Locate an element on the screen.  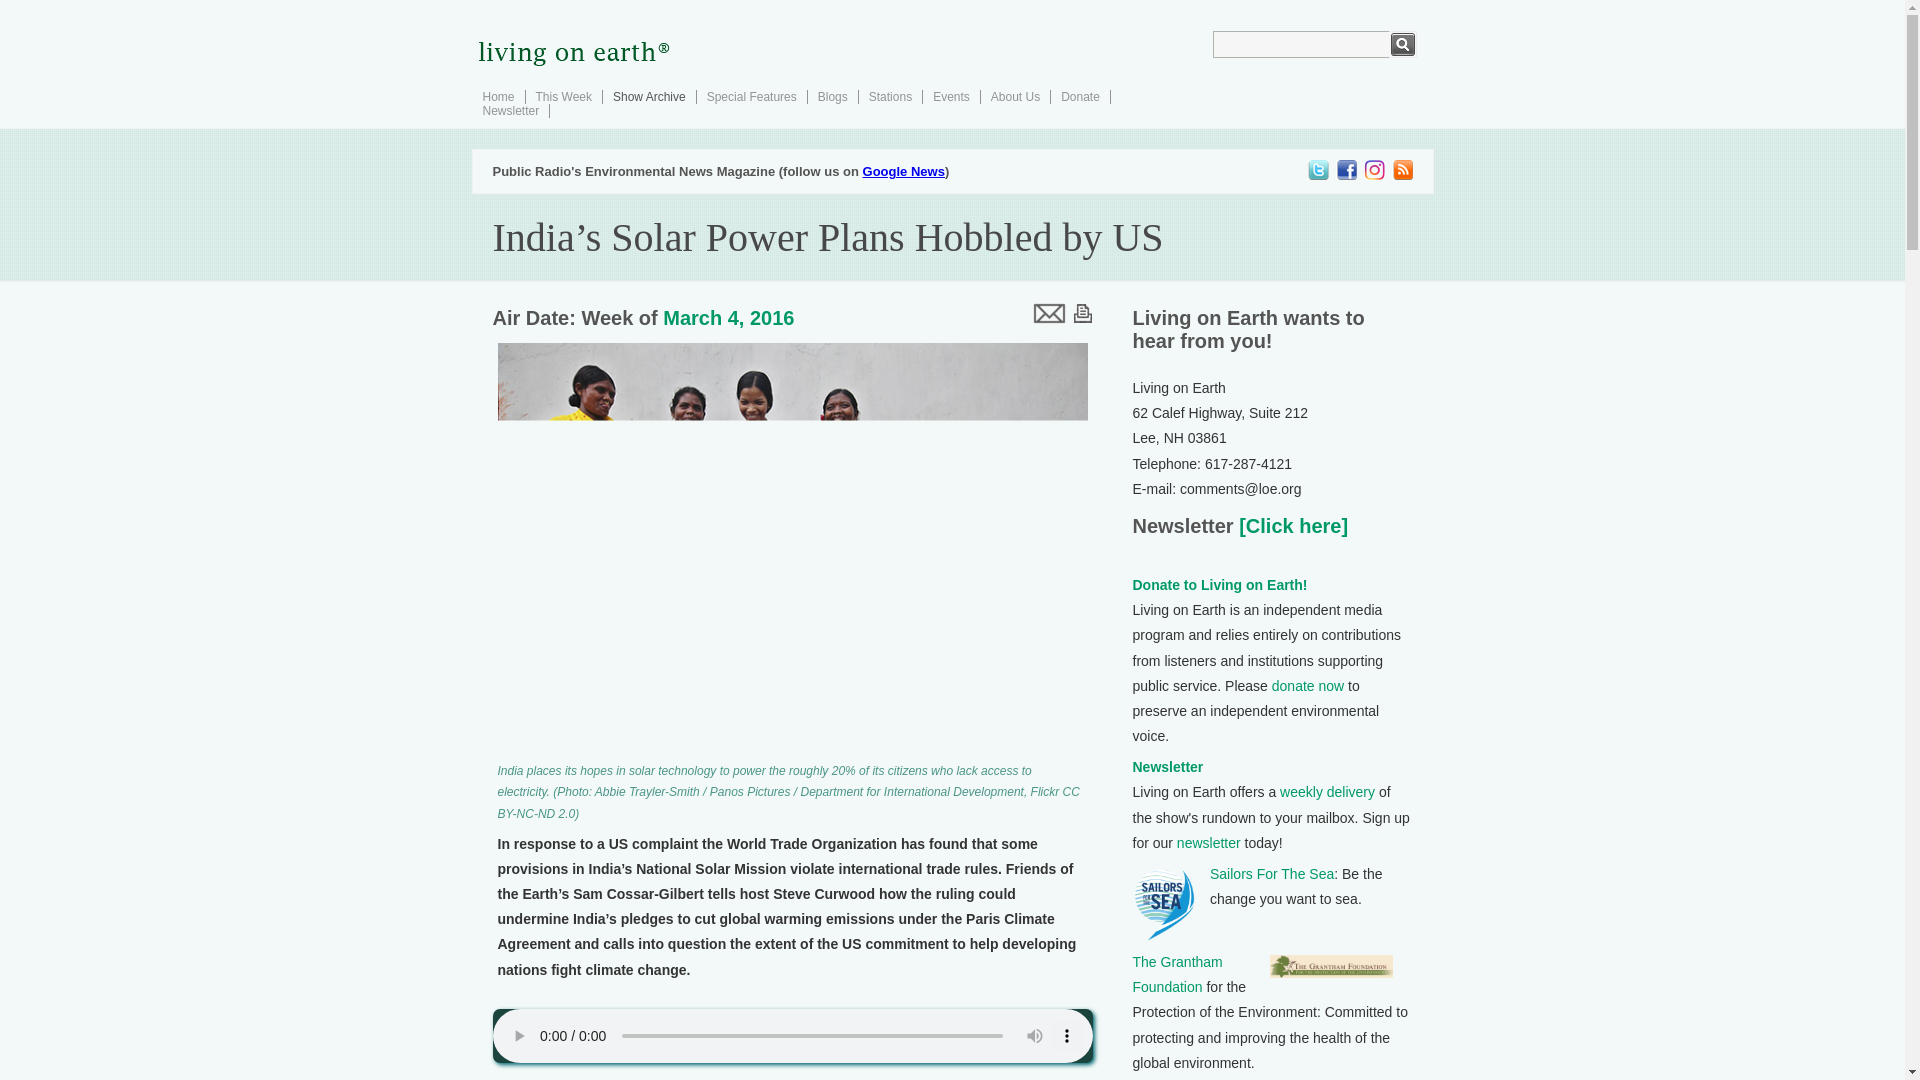
Stations is located at coordinates (890, 96).